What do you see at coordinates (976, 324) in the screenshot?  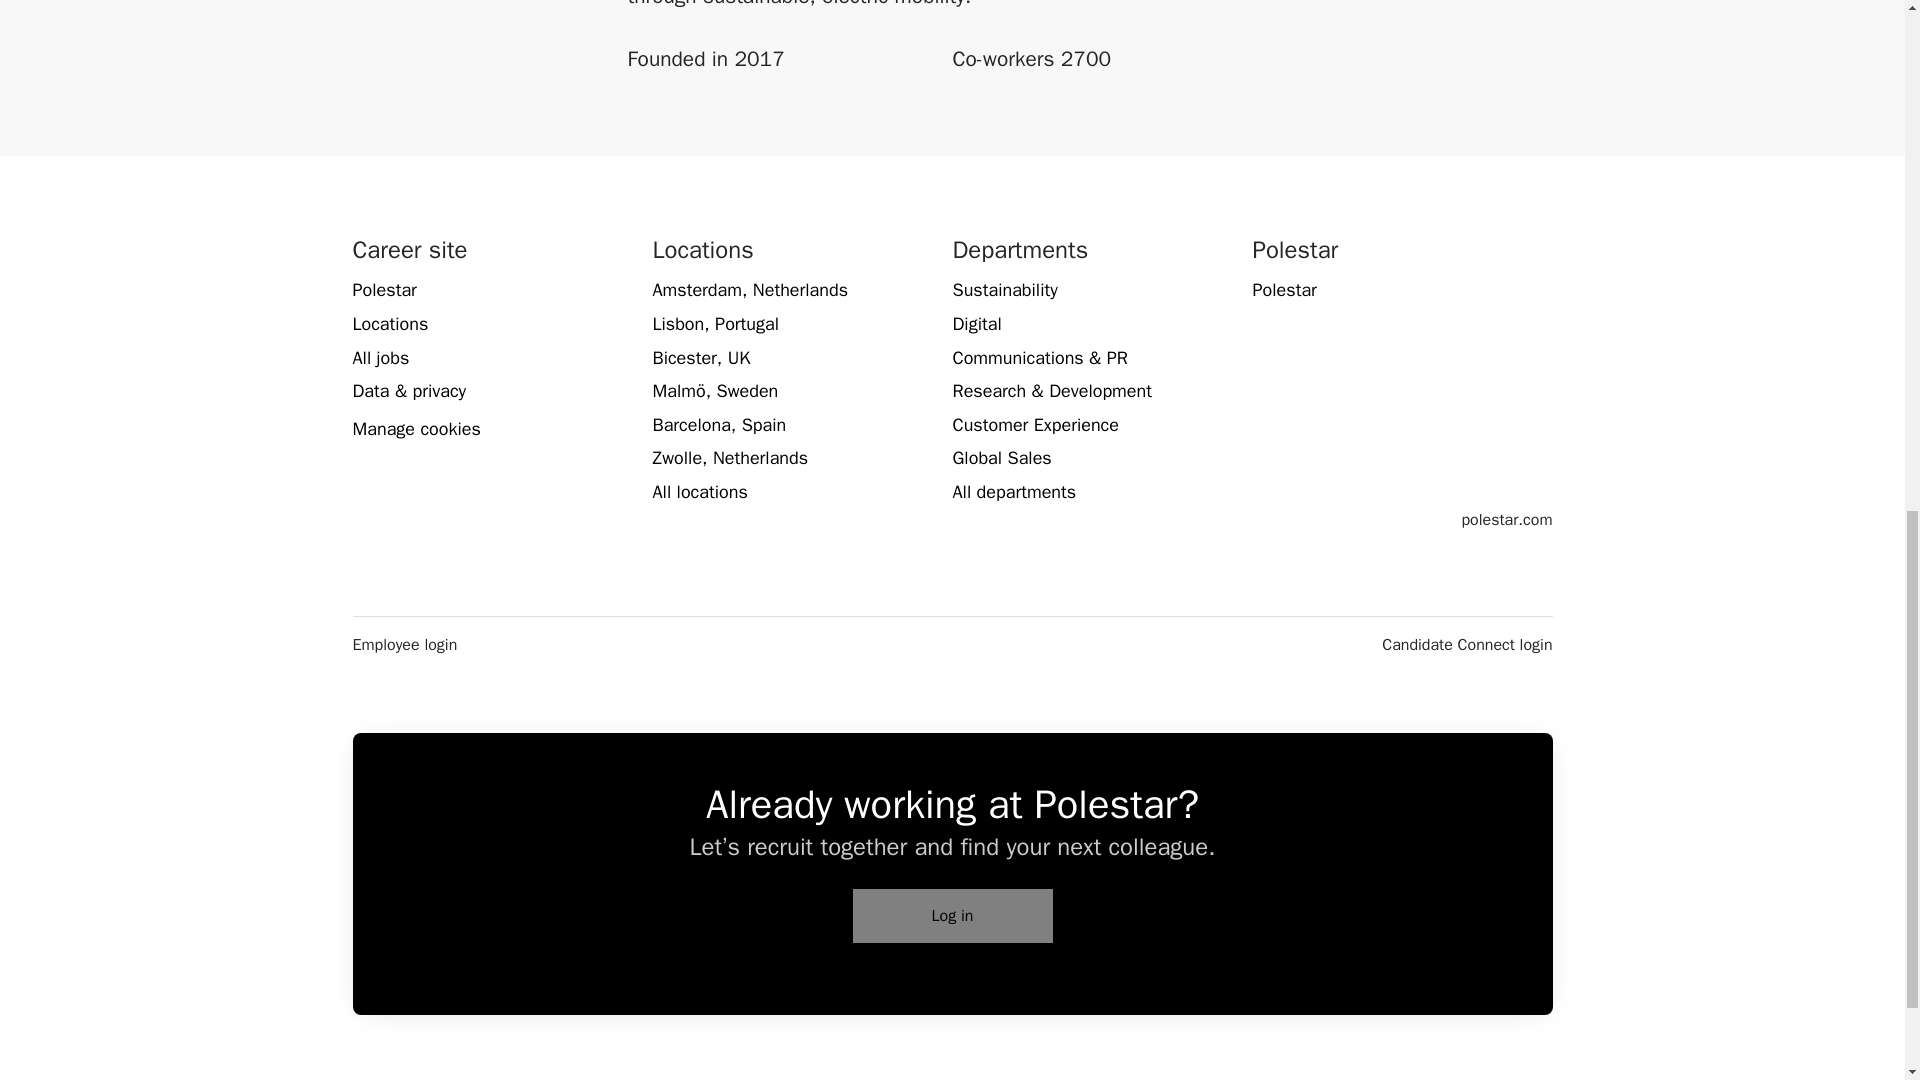 I see `Digital` at bounding box center [976, 324].